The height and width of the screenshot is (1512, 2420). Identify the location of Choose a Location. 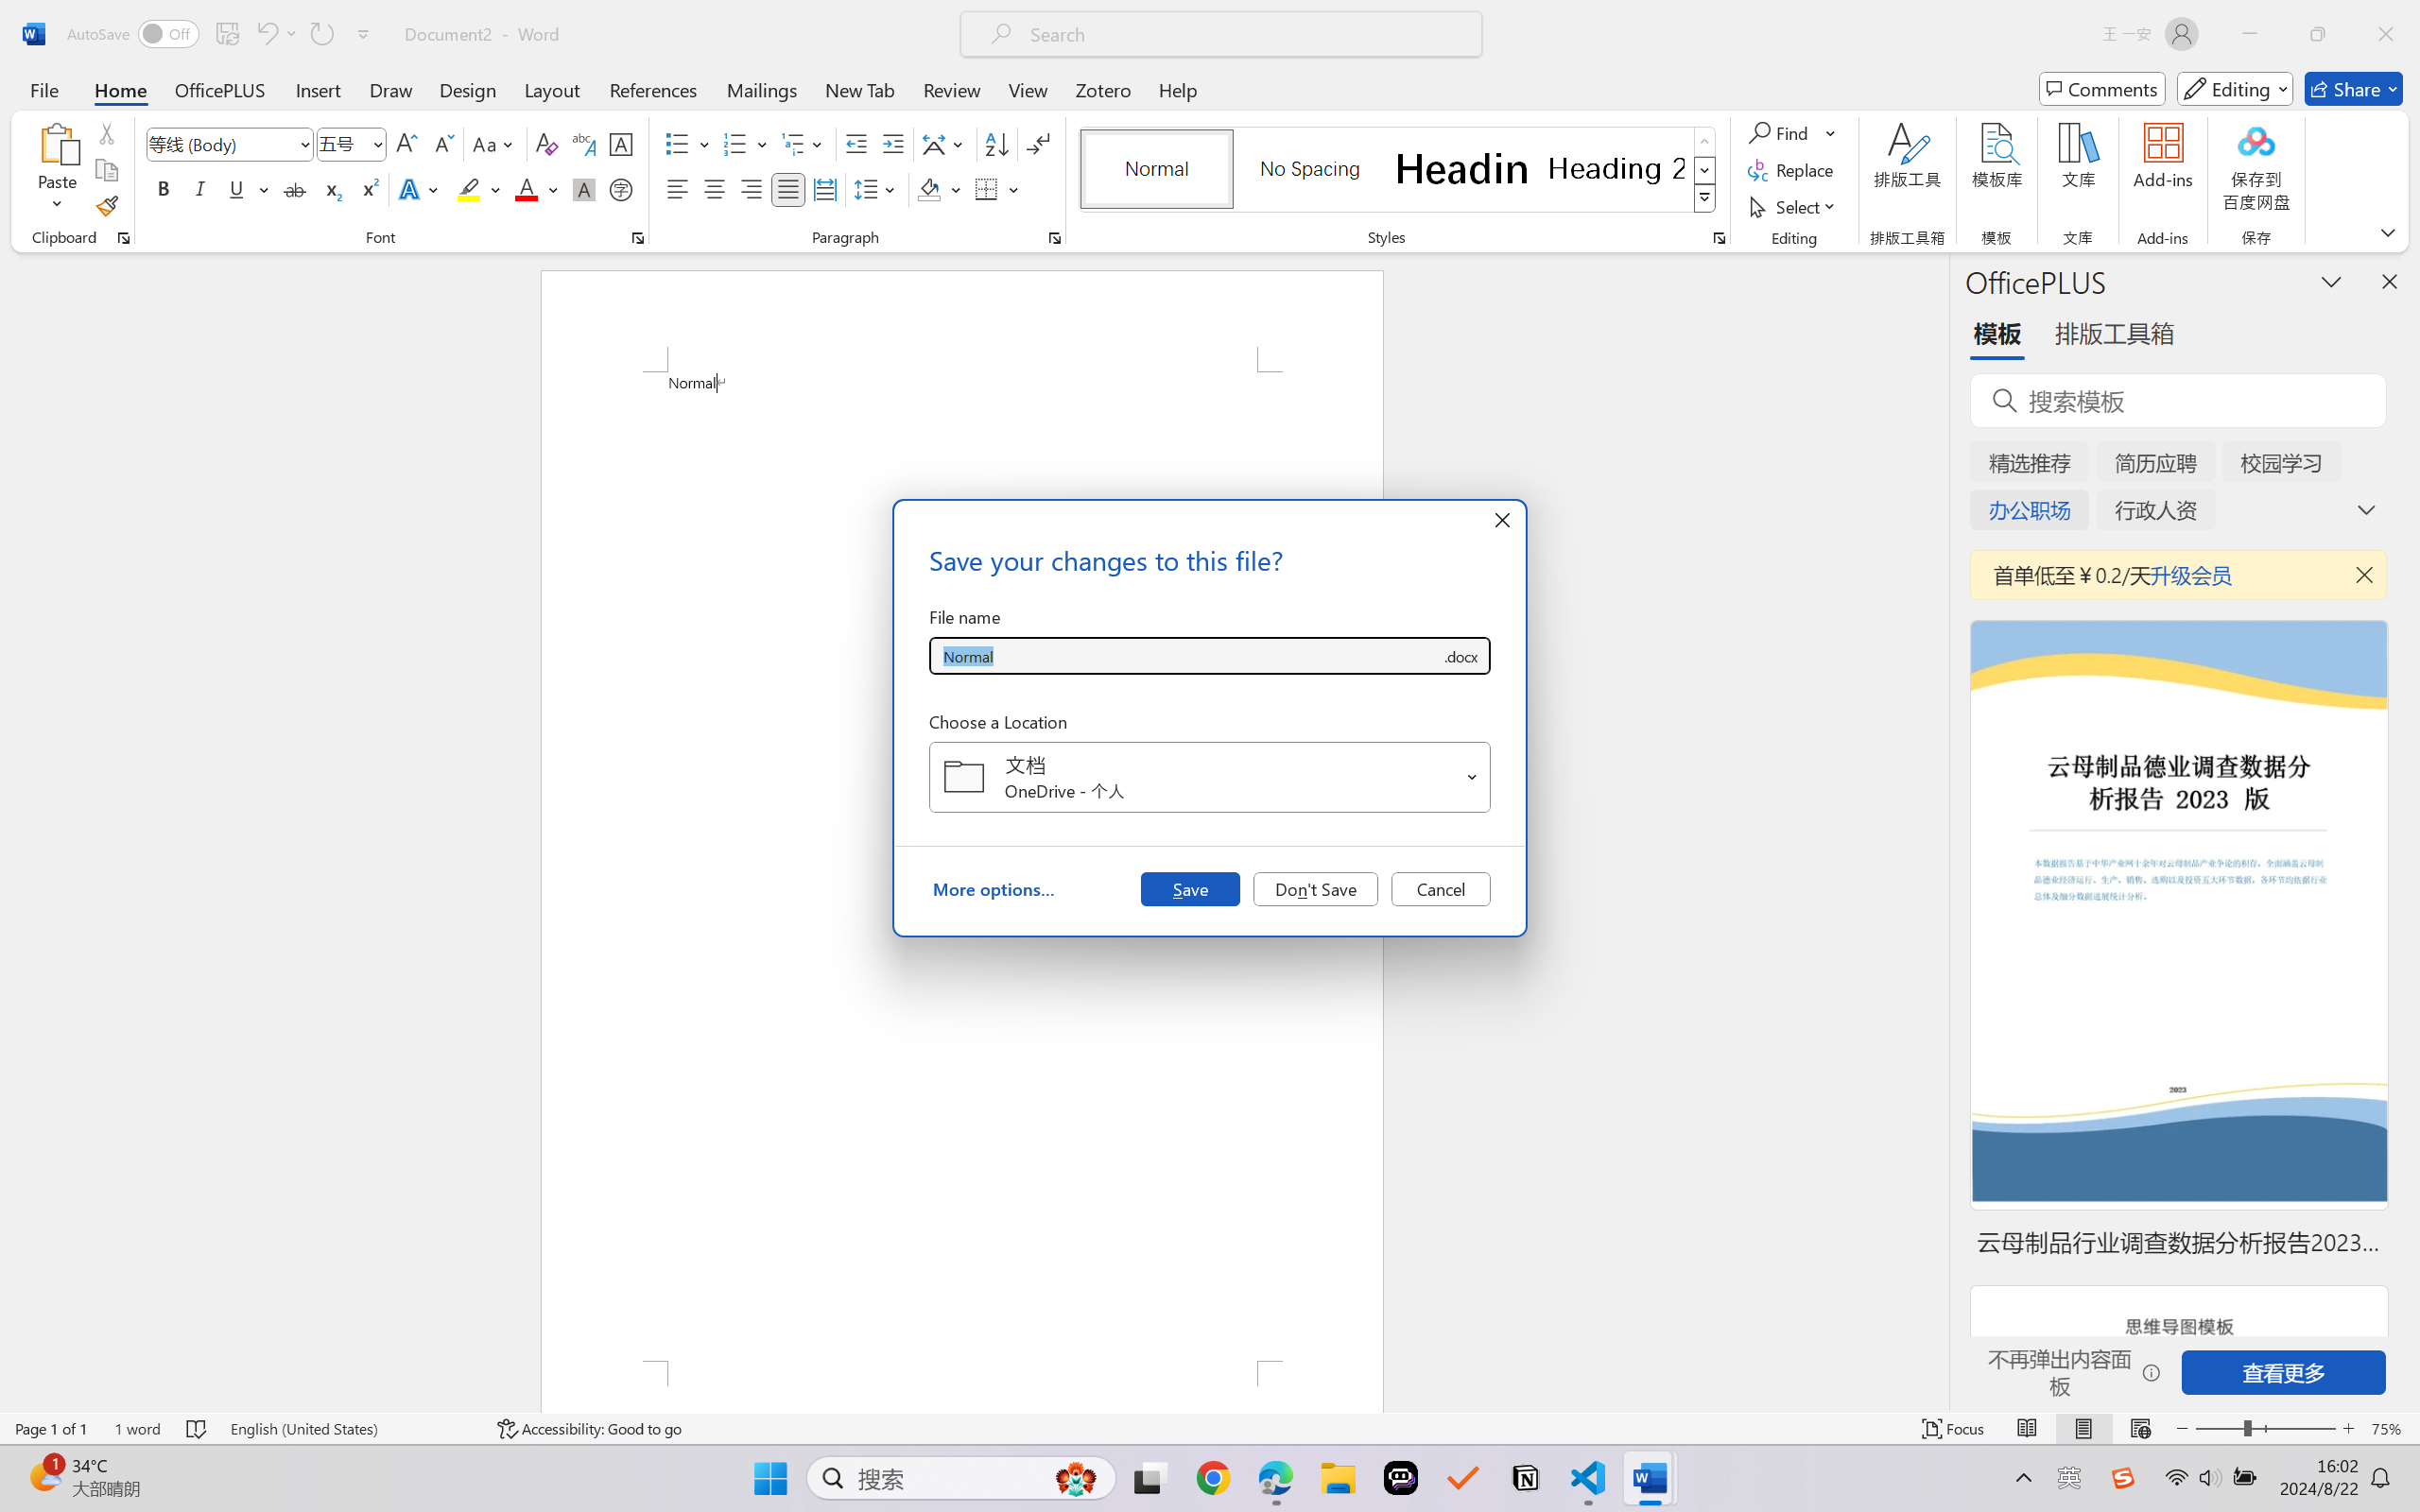
(1210, 777).